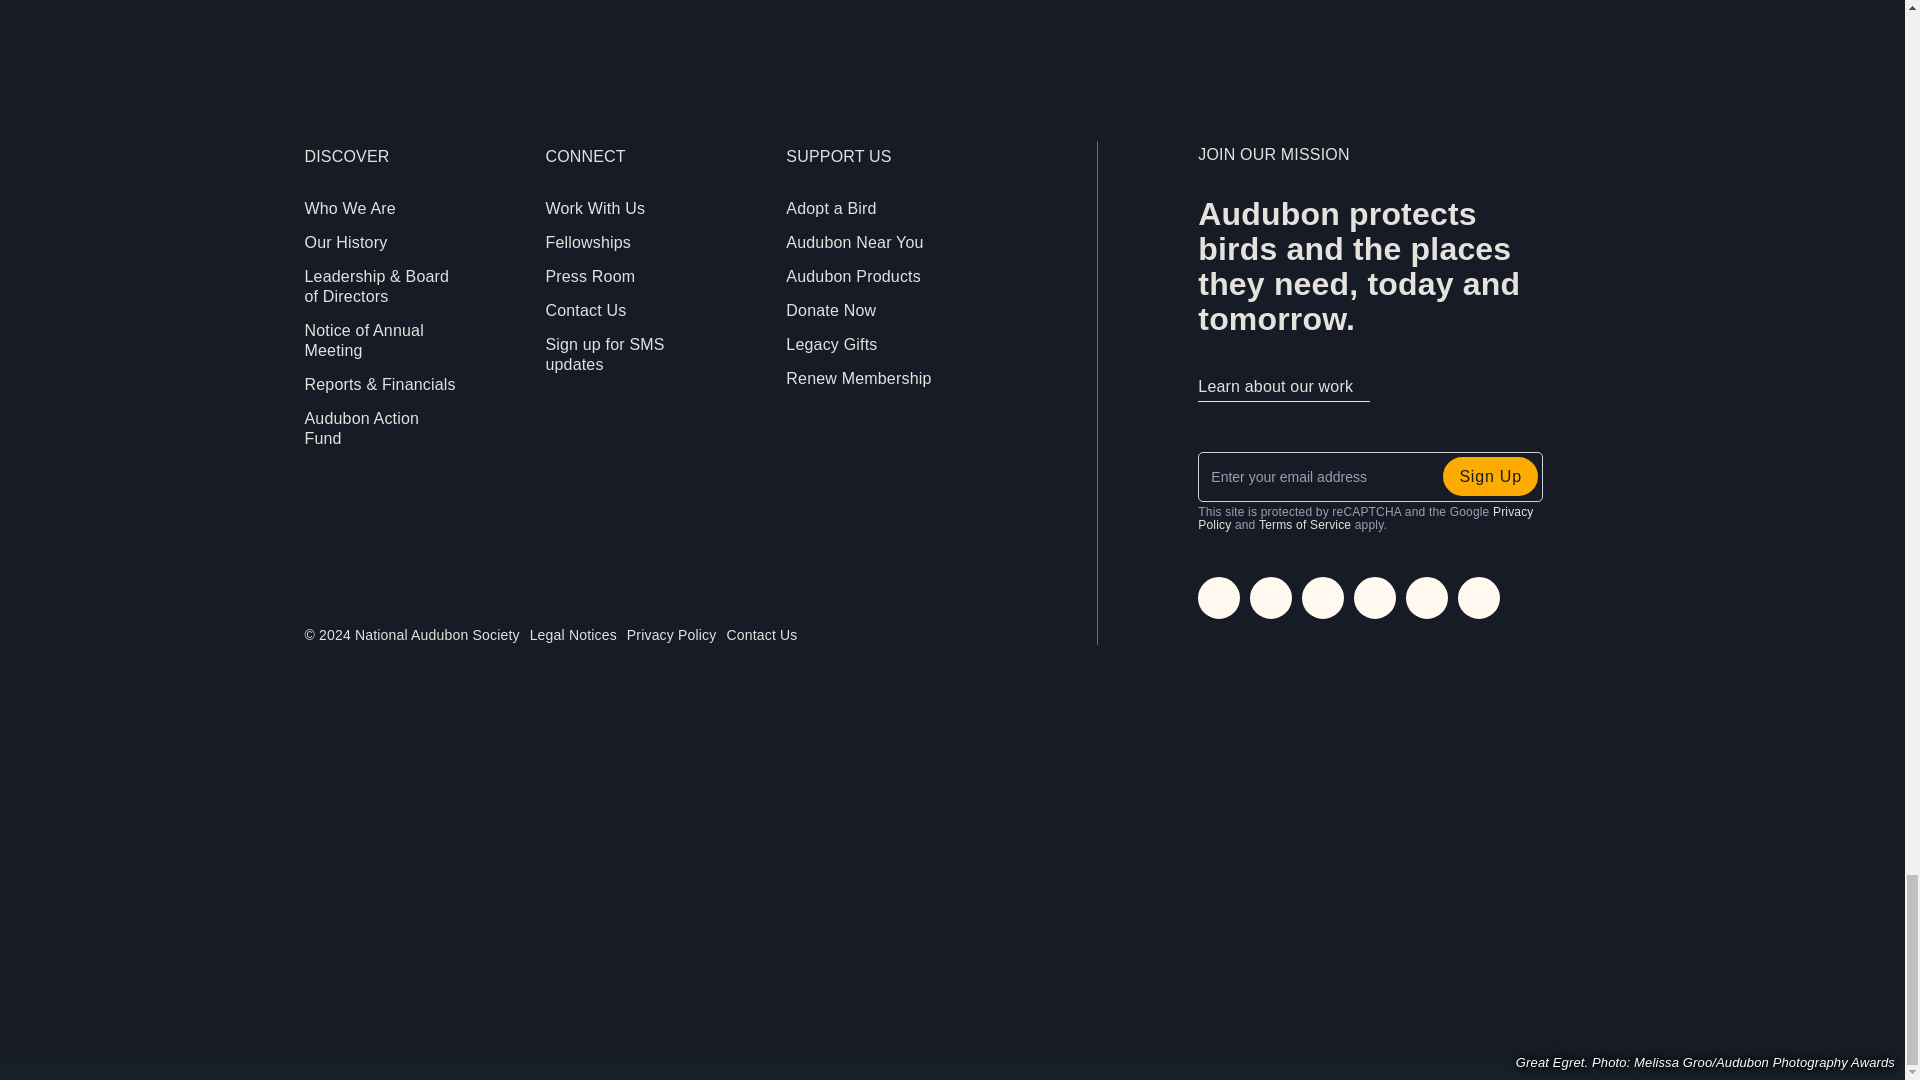 The height and width of the screenshot is (1080, 1920). What do you see at coordinates (1426, 597) in the screenshot?
I see `Audubon on Tiktok` at bounding box center [1426, 597].